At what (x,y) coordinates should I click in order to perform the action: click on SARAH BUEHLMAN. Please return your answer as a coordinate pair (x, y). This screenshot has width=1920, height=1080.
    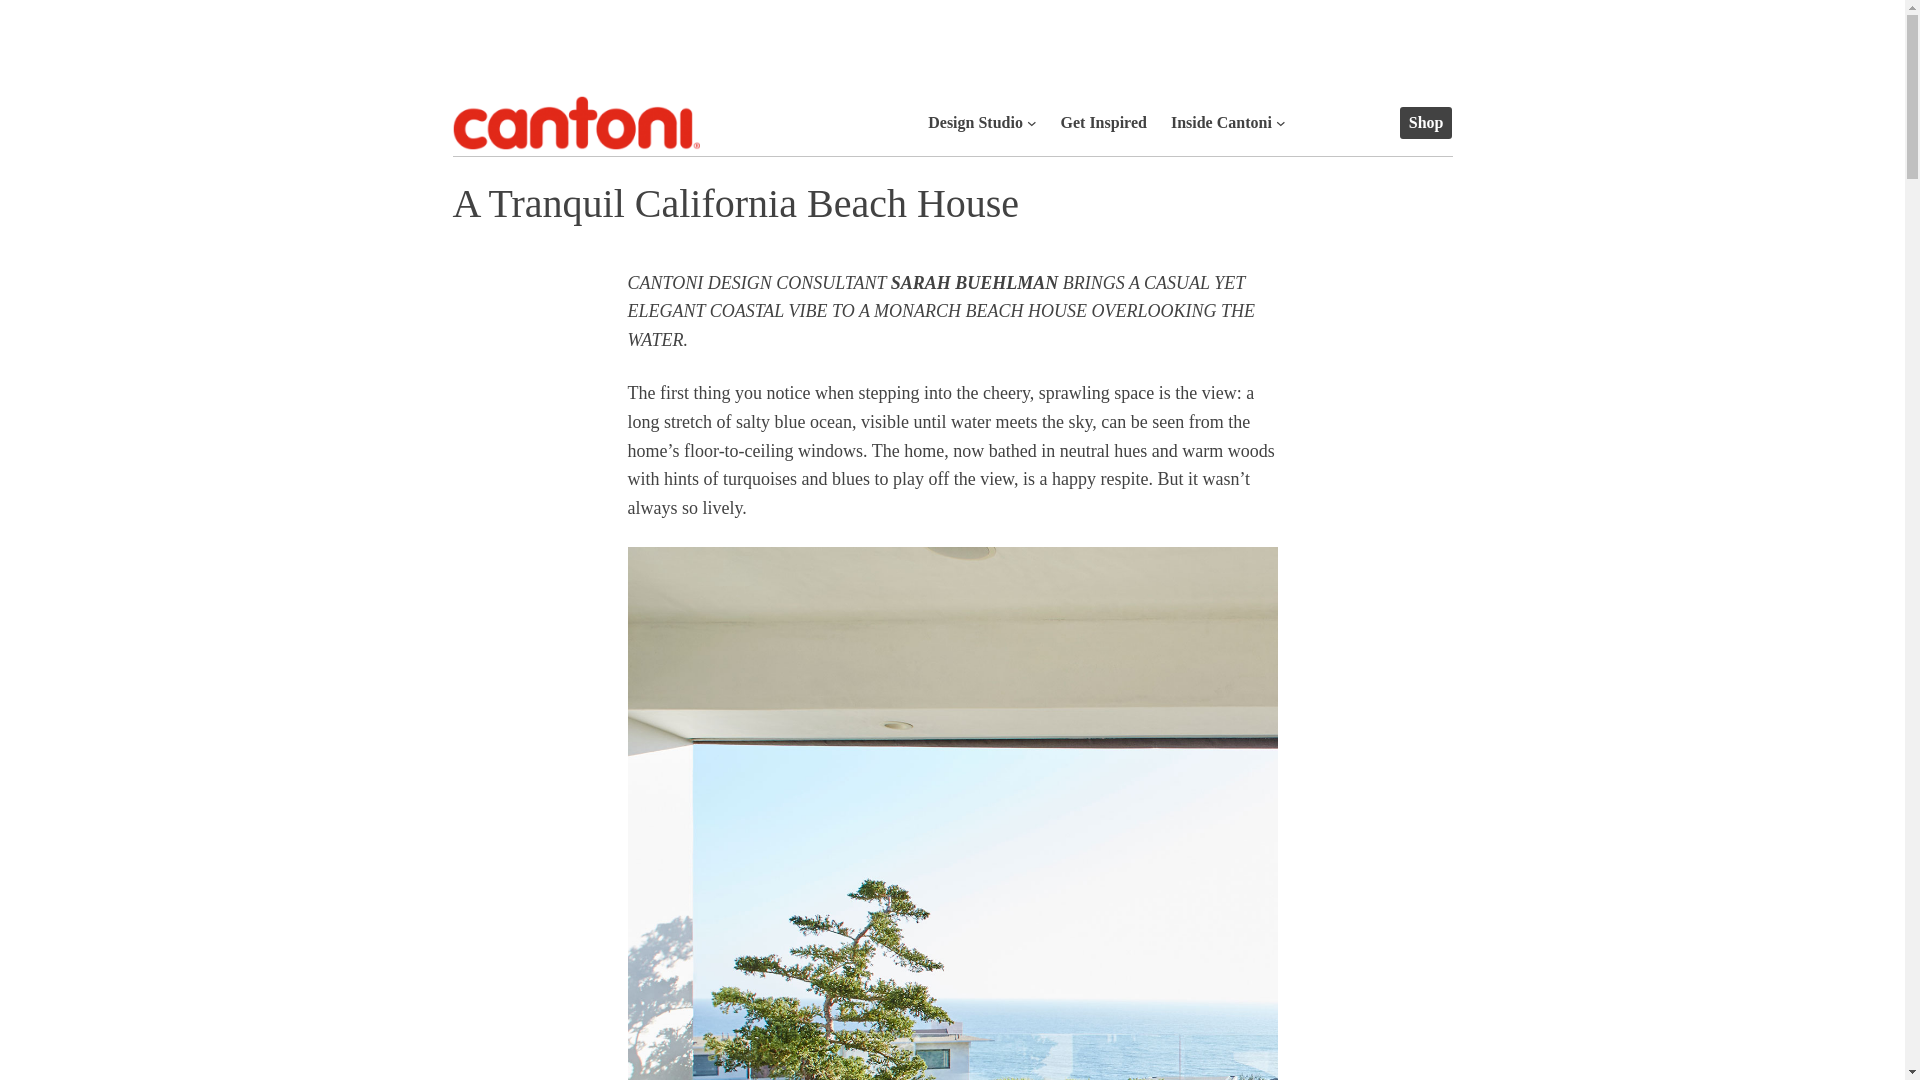
    Looking at the image, I should click on (974, 282).